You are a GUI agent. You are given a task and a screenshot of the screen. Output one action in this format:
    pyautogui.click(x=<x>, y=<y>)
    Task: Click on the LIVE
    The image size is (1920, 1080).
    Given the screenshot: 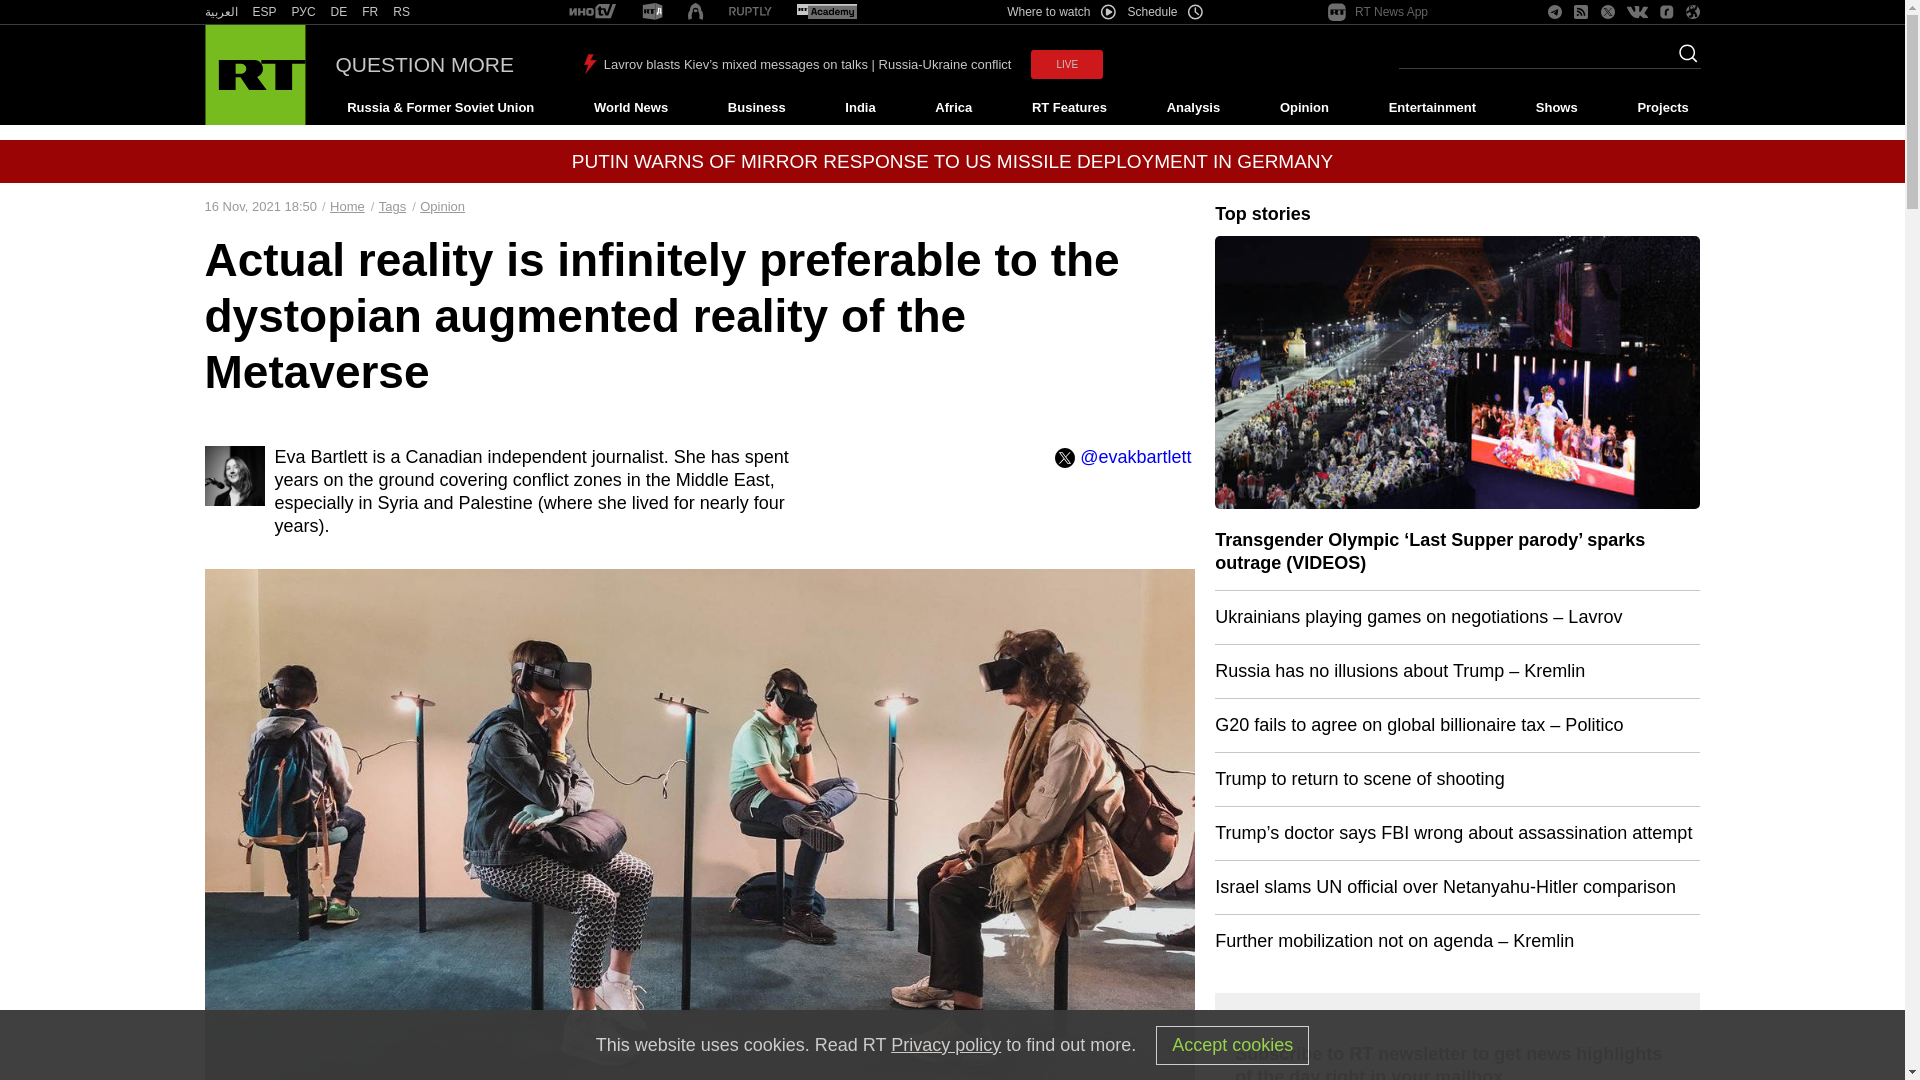 What is the action you would take?
    pyautogui.click(x=1066, y=64)
    